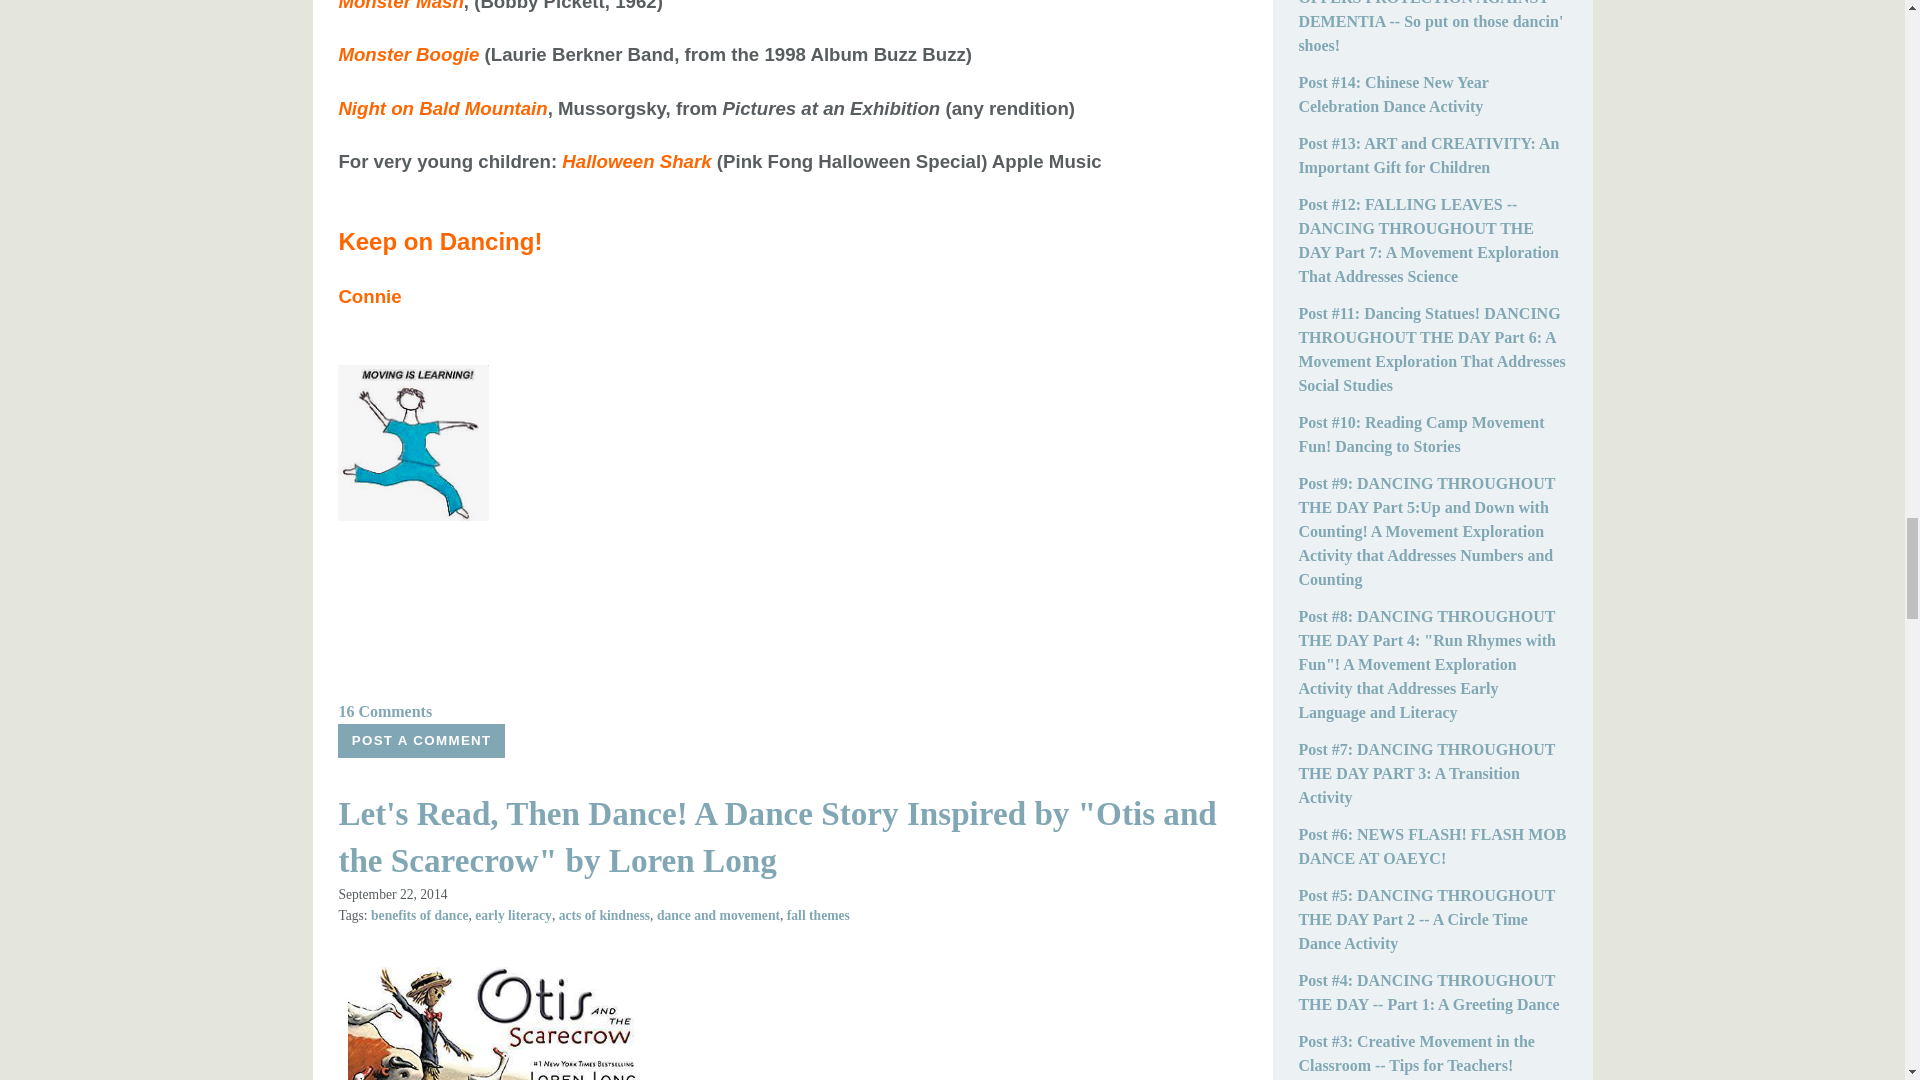  I want to click on 16 Comments, so click(384, 712).